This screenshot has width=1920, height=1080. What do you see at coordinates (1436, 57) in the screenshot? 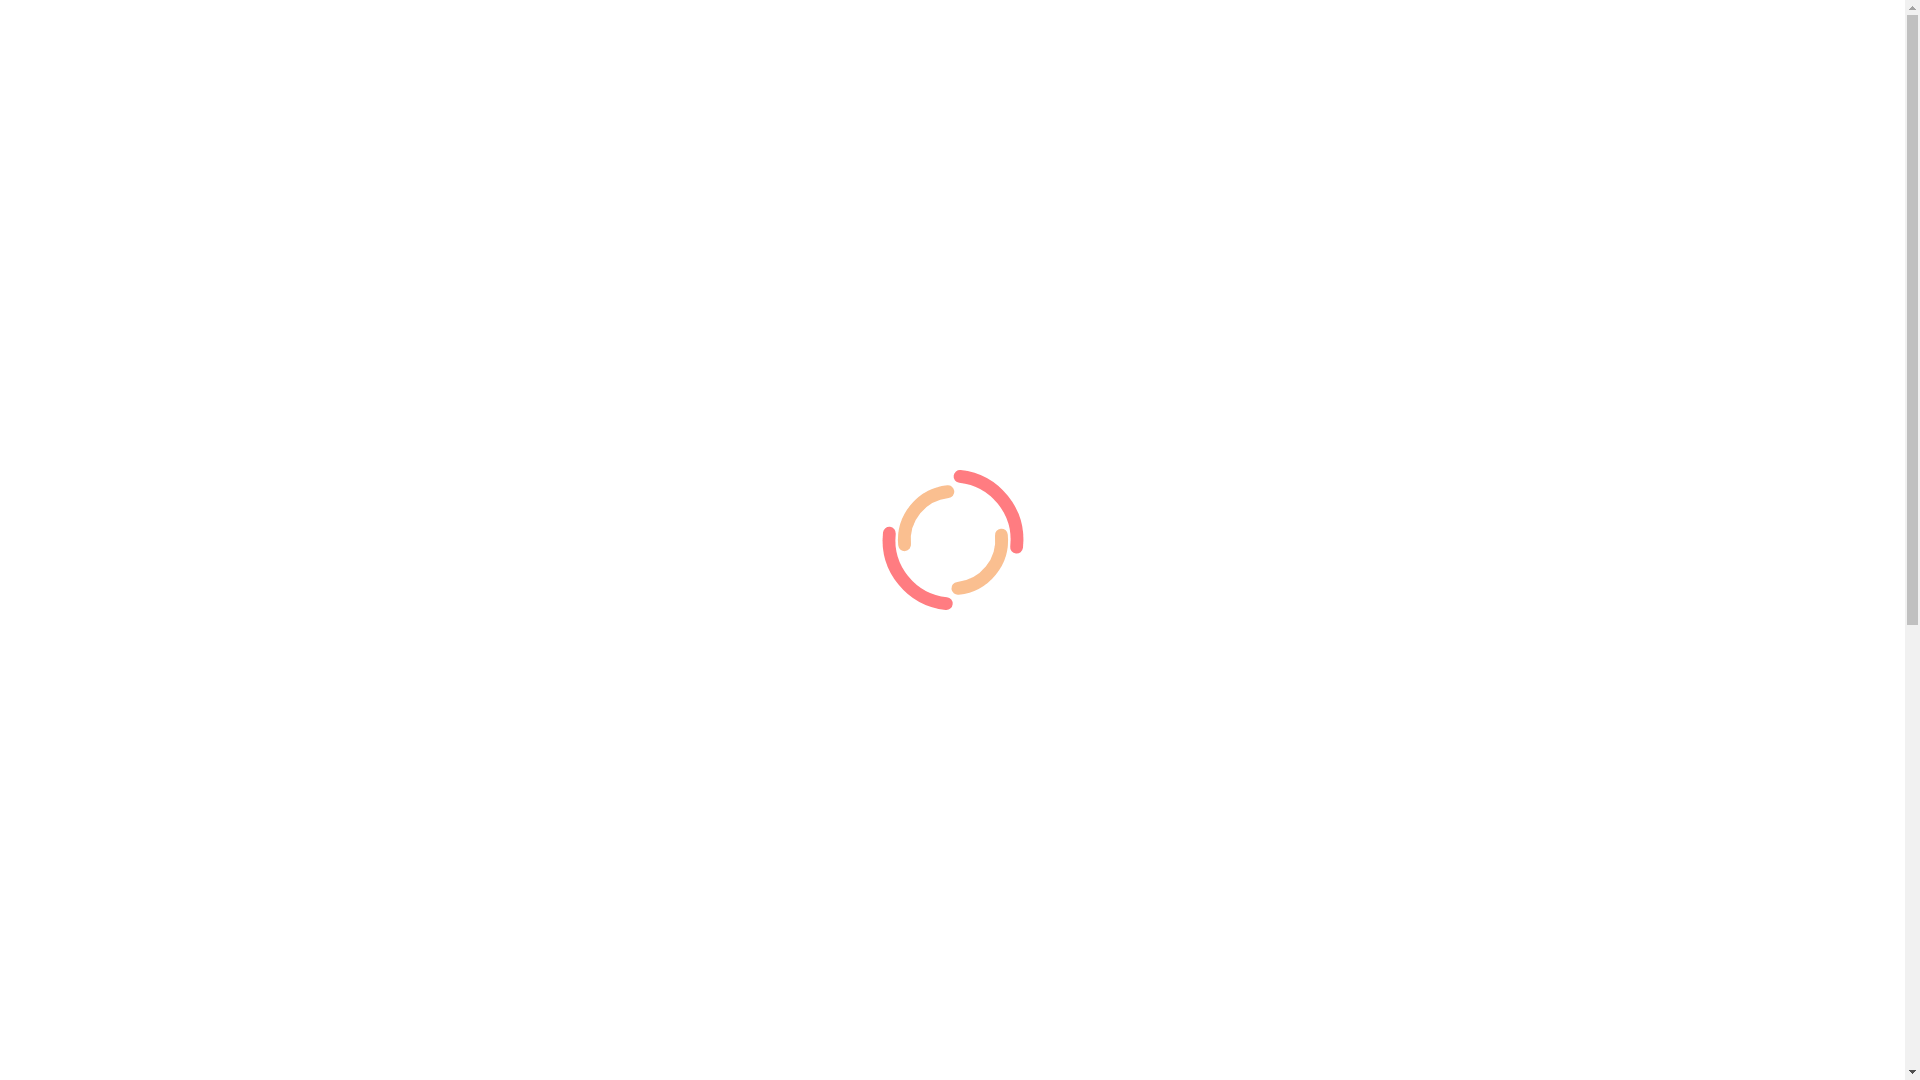
I see `BLOG` at bounding box center [1436, 57].